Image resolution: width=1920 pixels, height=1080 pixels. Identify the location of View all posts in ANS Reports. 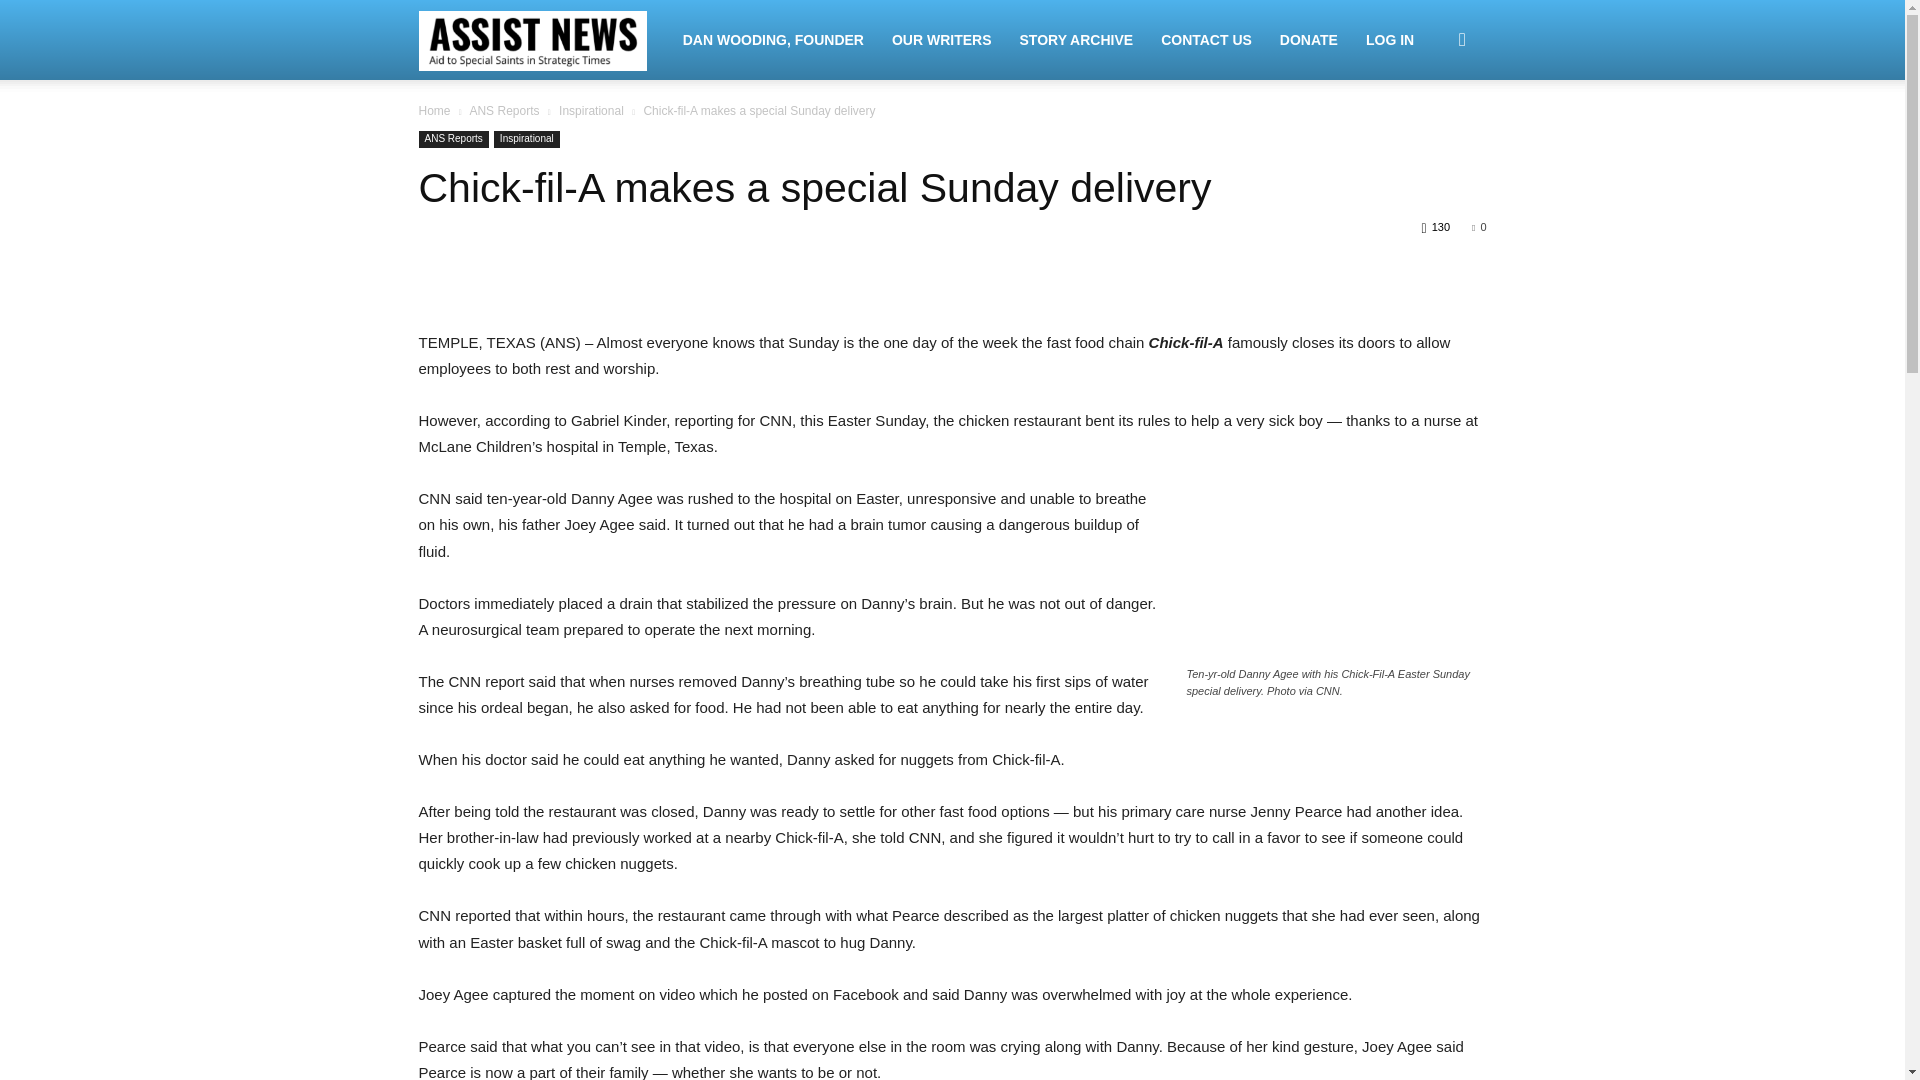
(504, 110).